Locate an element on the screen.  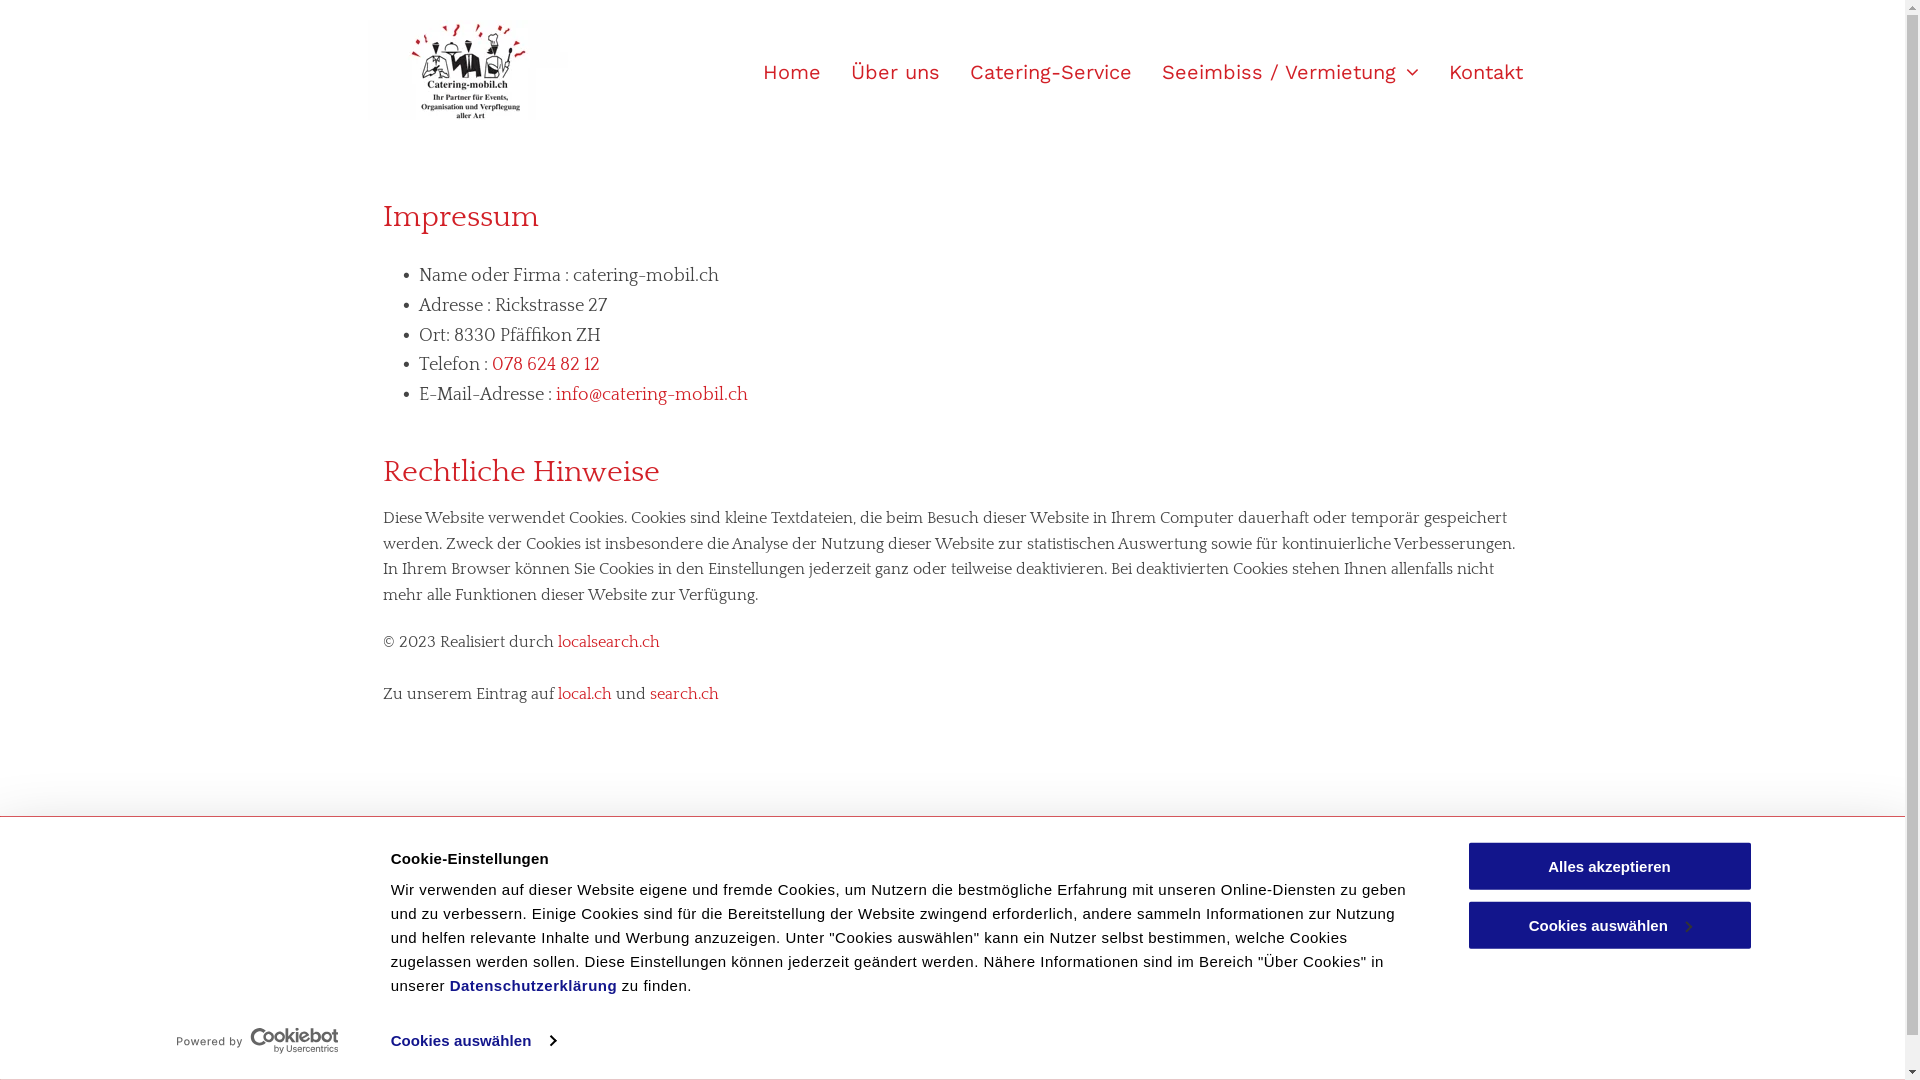
Seeimbiss / Vermietung is located at coordinates (1276, 72).